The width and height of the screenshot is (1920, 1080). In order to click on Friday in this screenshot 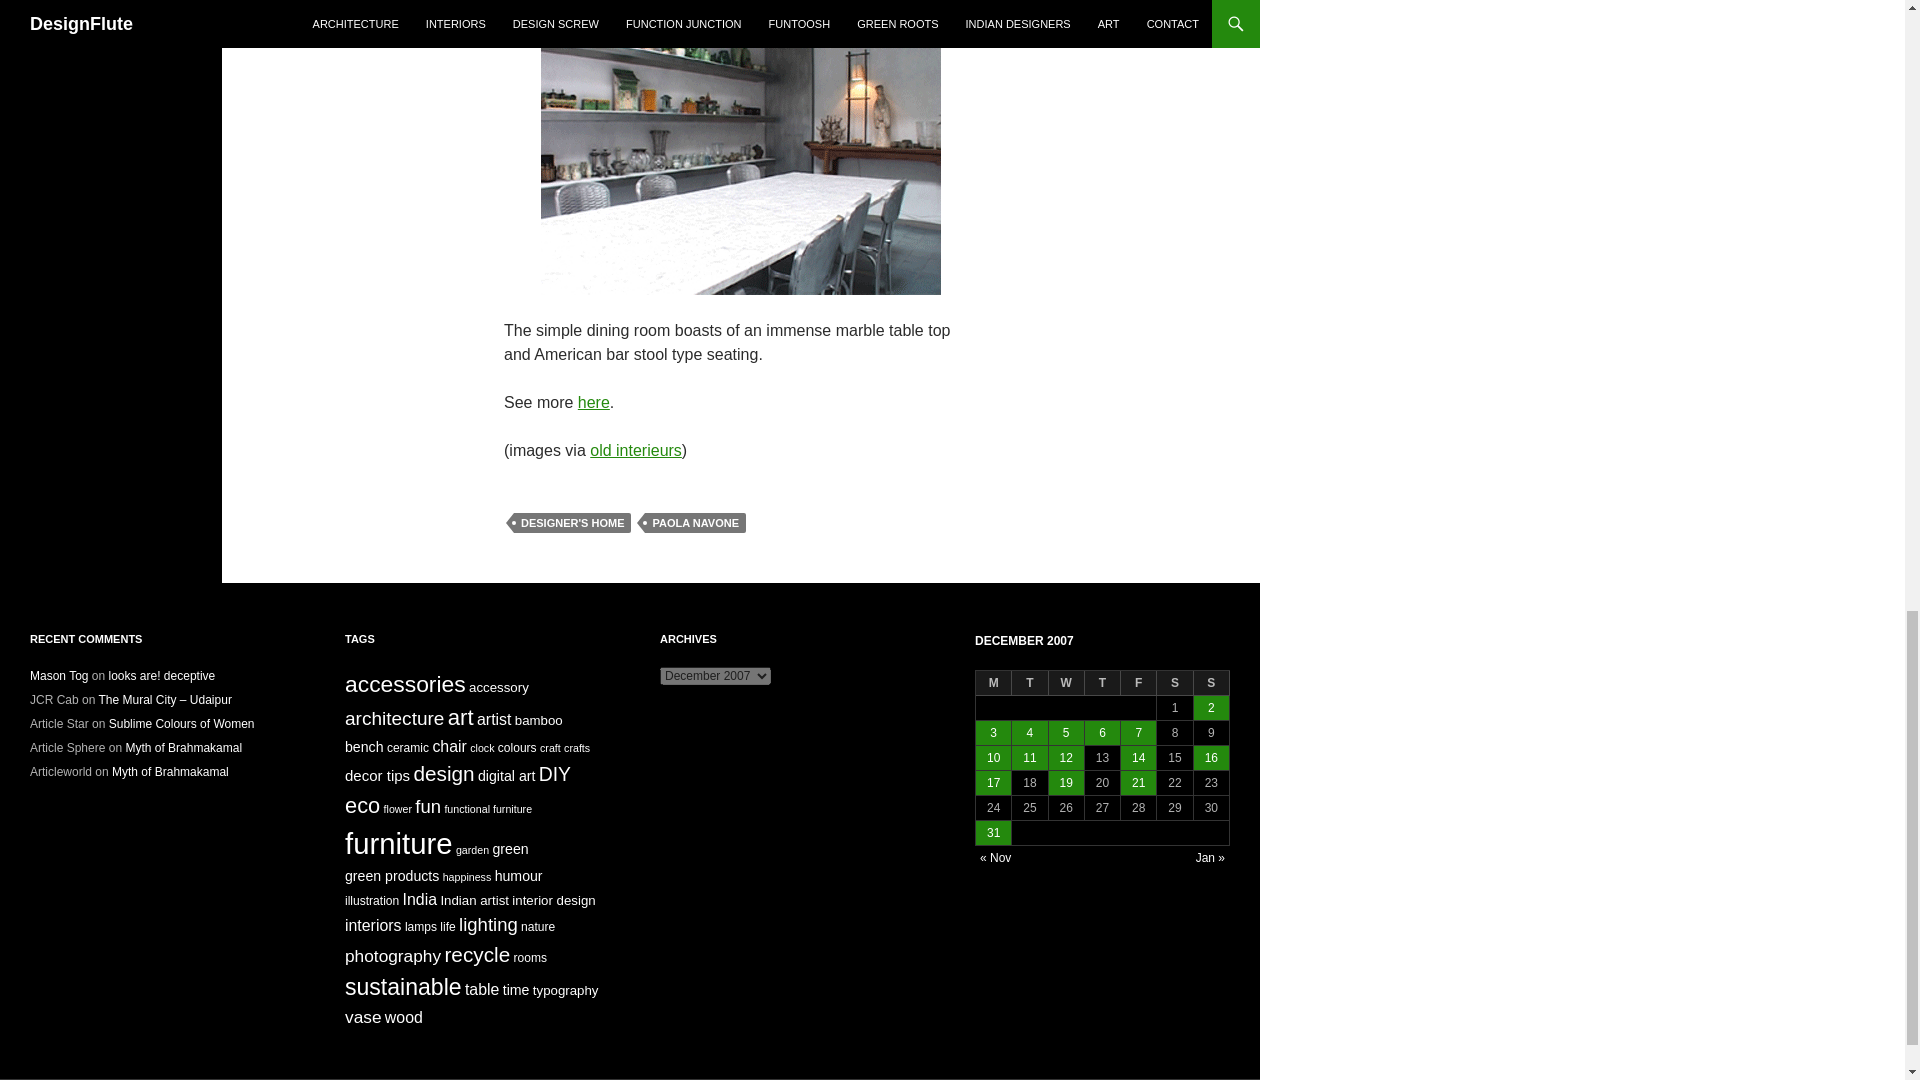, I will do `click(1139, 682)`.